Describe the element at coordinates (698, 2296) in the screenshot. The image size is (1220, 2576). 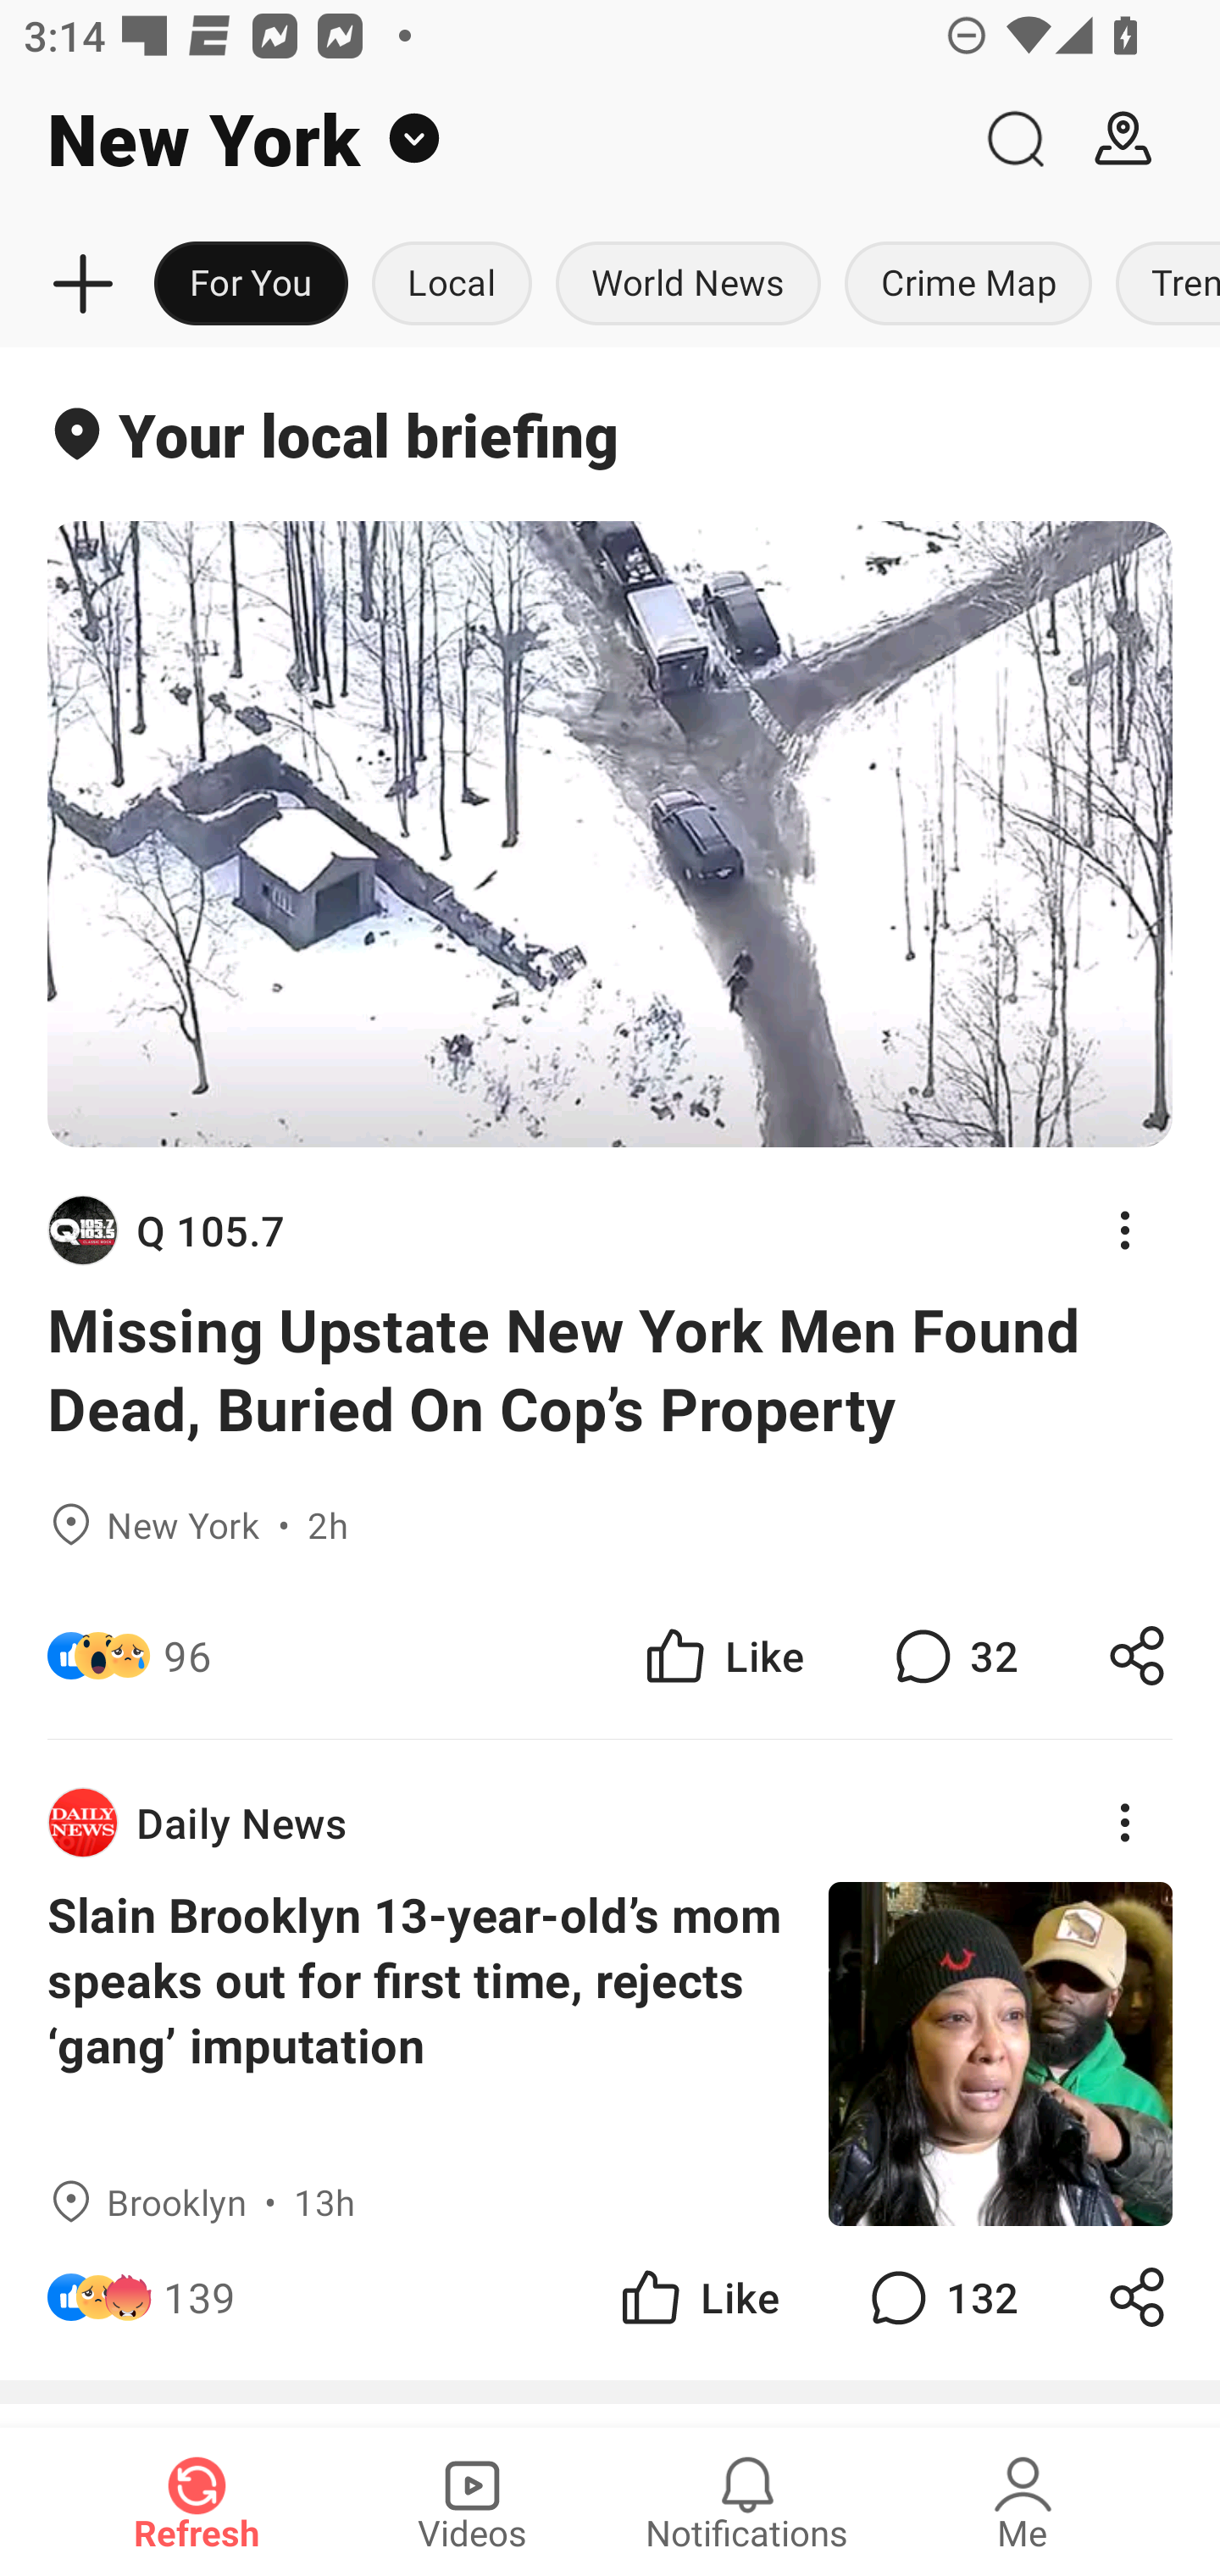
I see `Like` at that location.